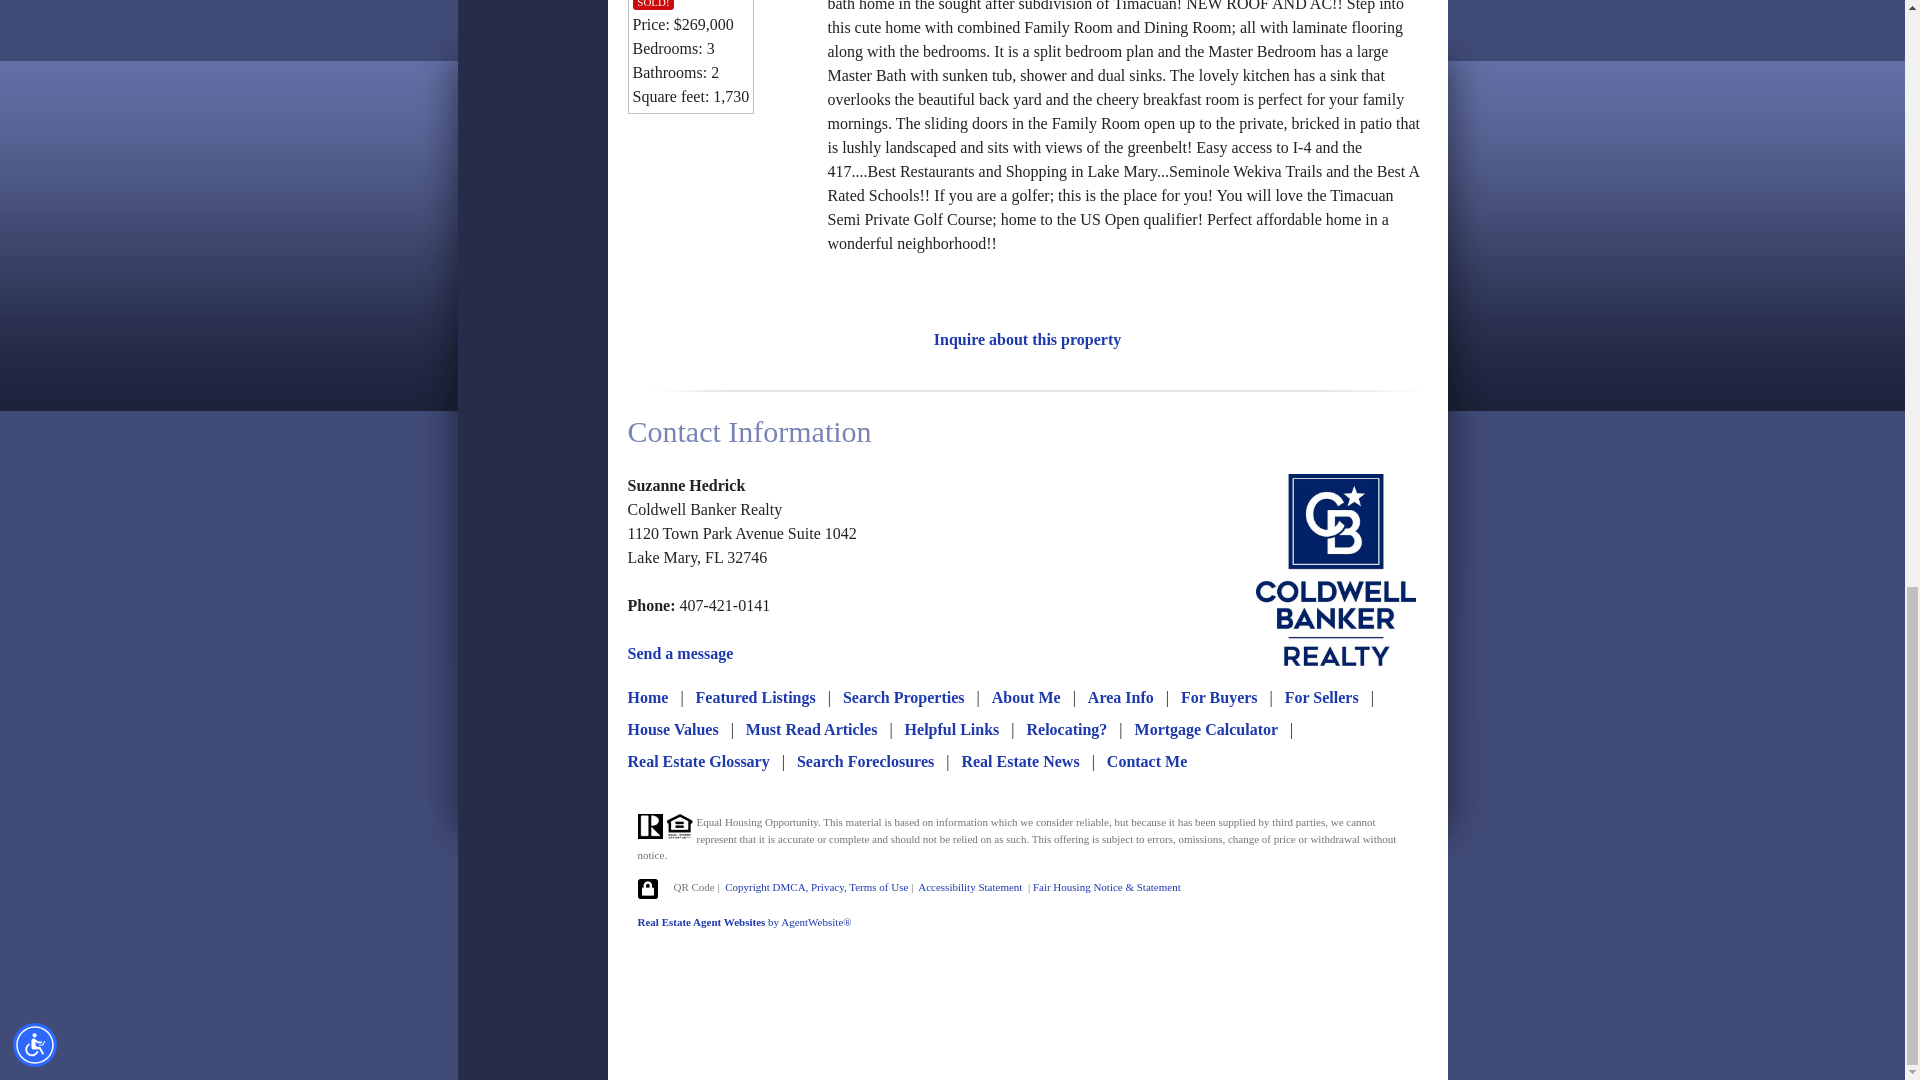 Image resolution: width=1920 pixels, height=1080 pixels. Describe the element at coordinates (1027, 338) in the screenshot. I see `Inquire about this property` at that location.